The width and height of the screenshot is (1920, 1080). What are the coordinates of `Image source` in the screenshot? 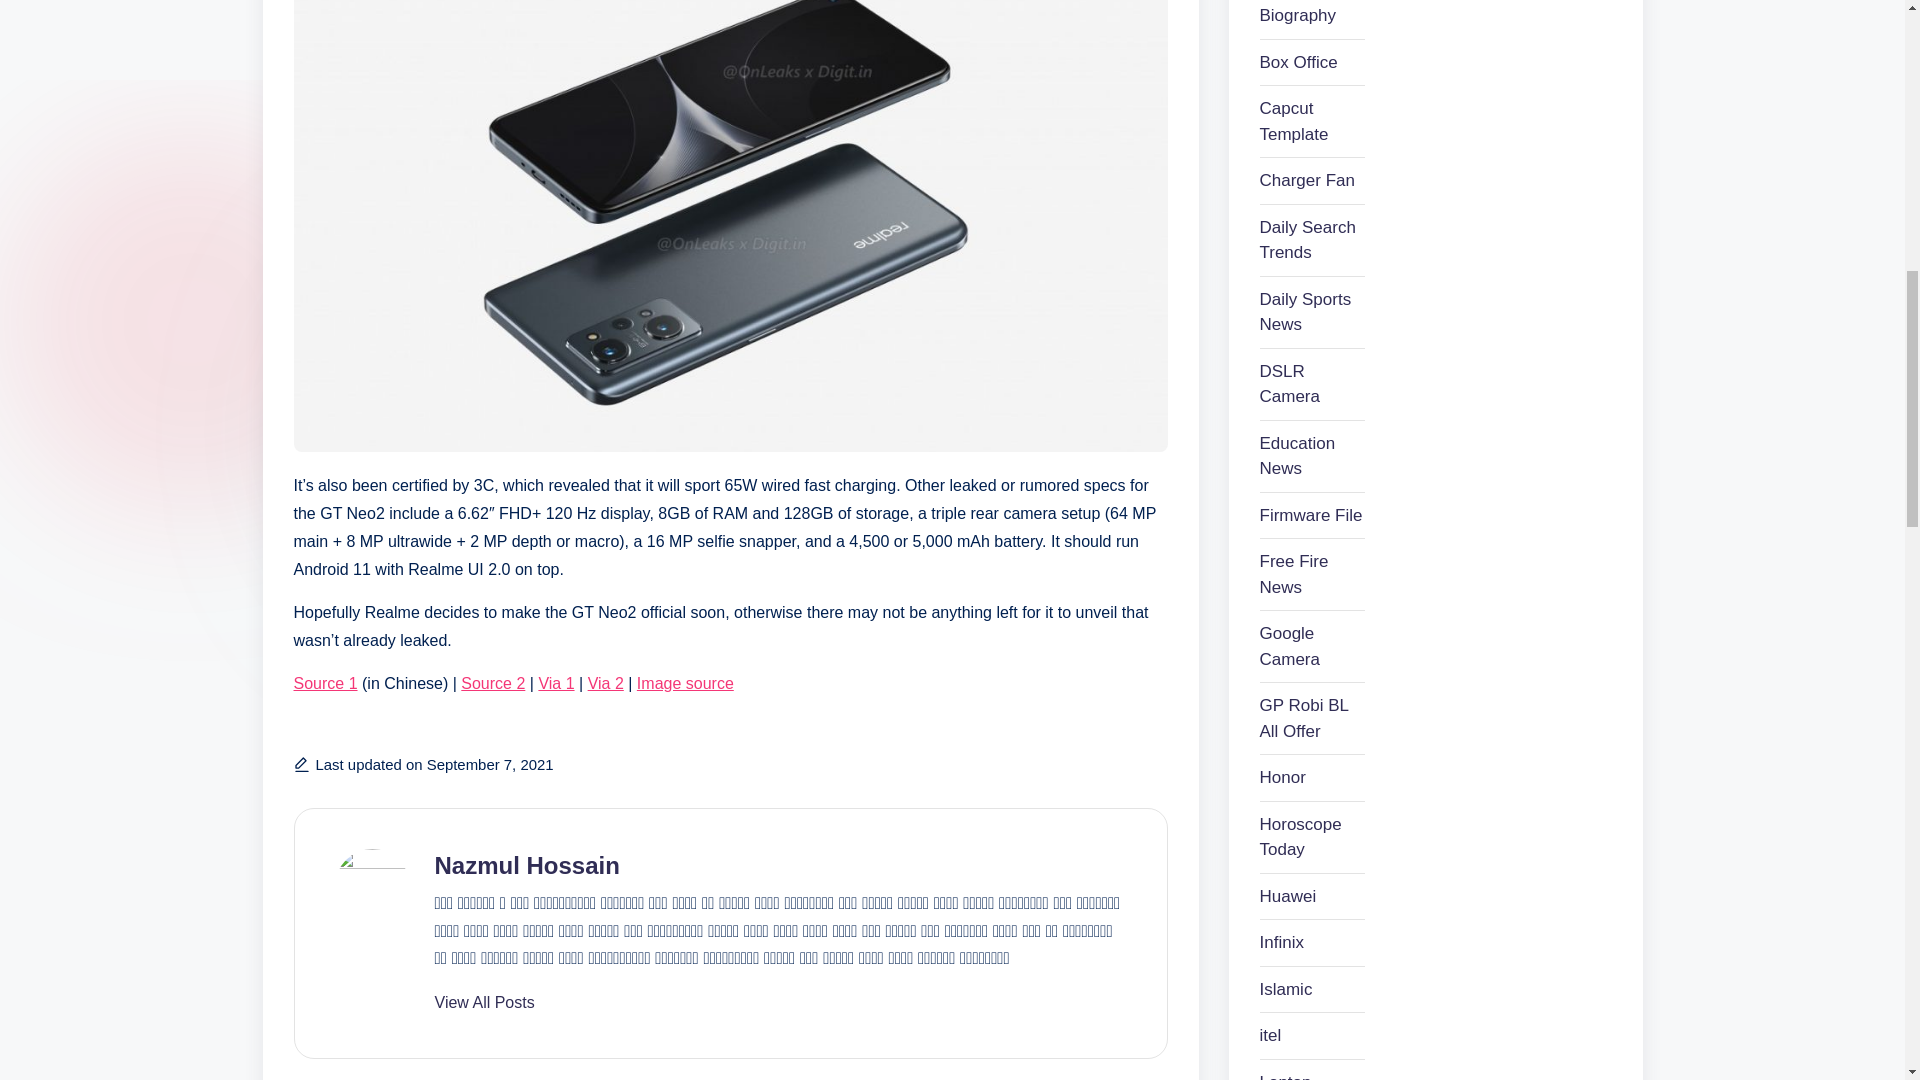 It's located at (685, 684).